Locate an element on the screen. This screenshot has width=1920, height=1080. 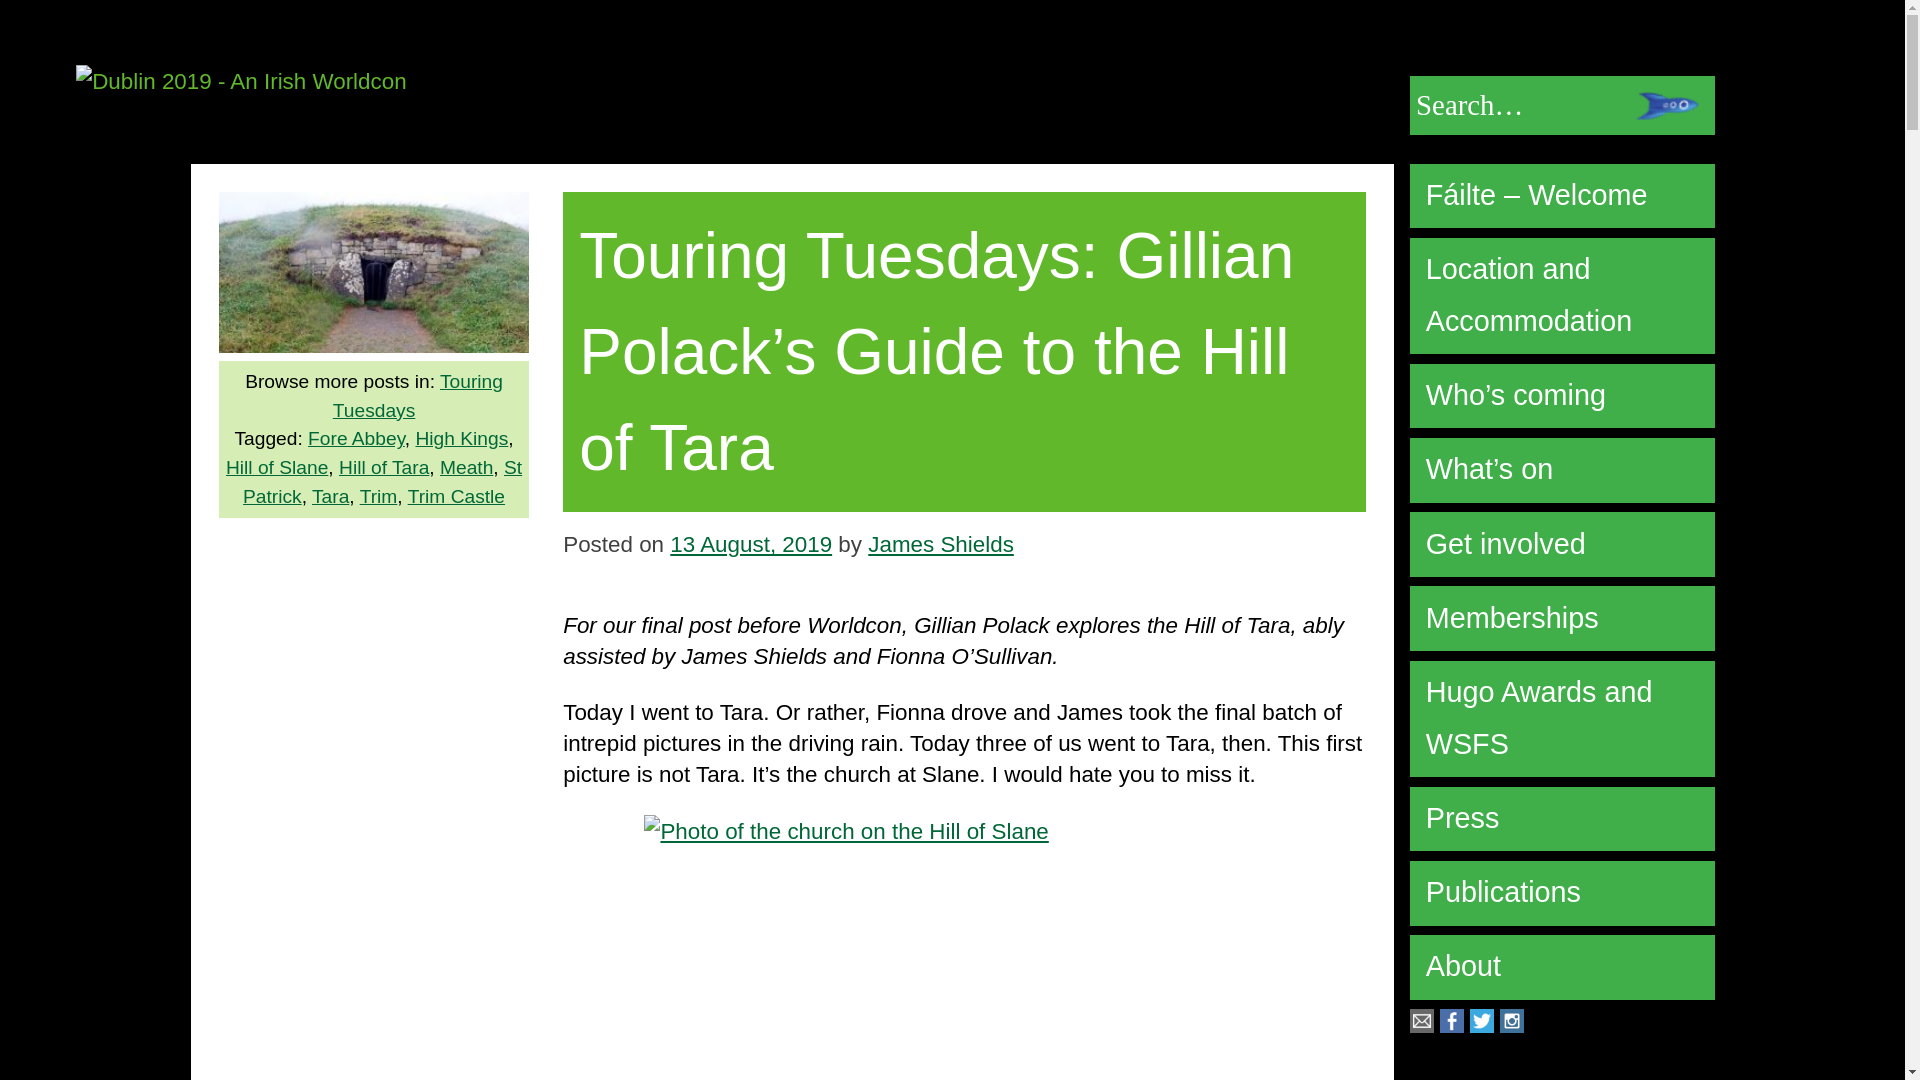
Instagram is located at coordinates (1512, 1025).